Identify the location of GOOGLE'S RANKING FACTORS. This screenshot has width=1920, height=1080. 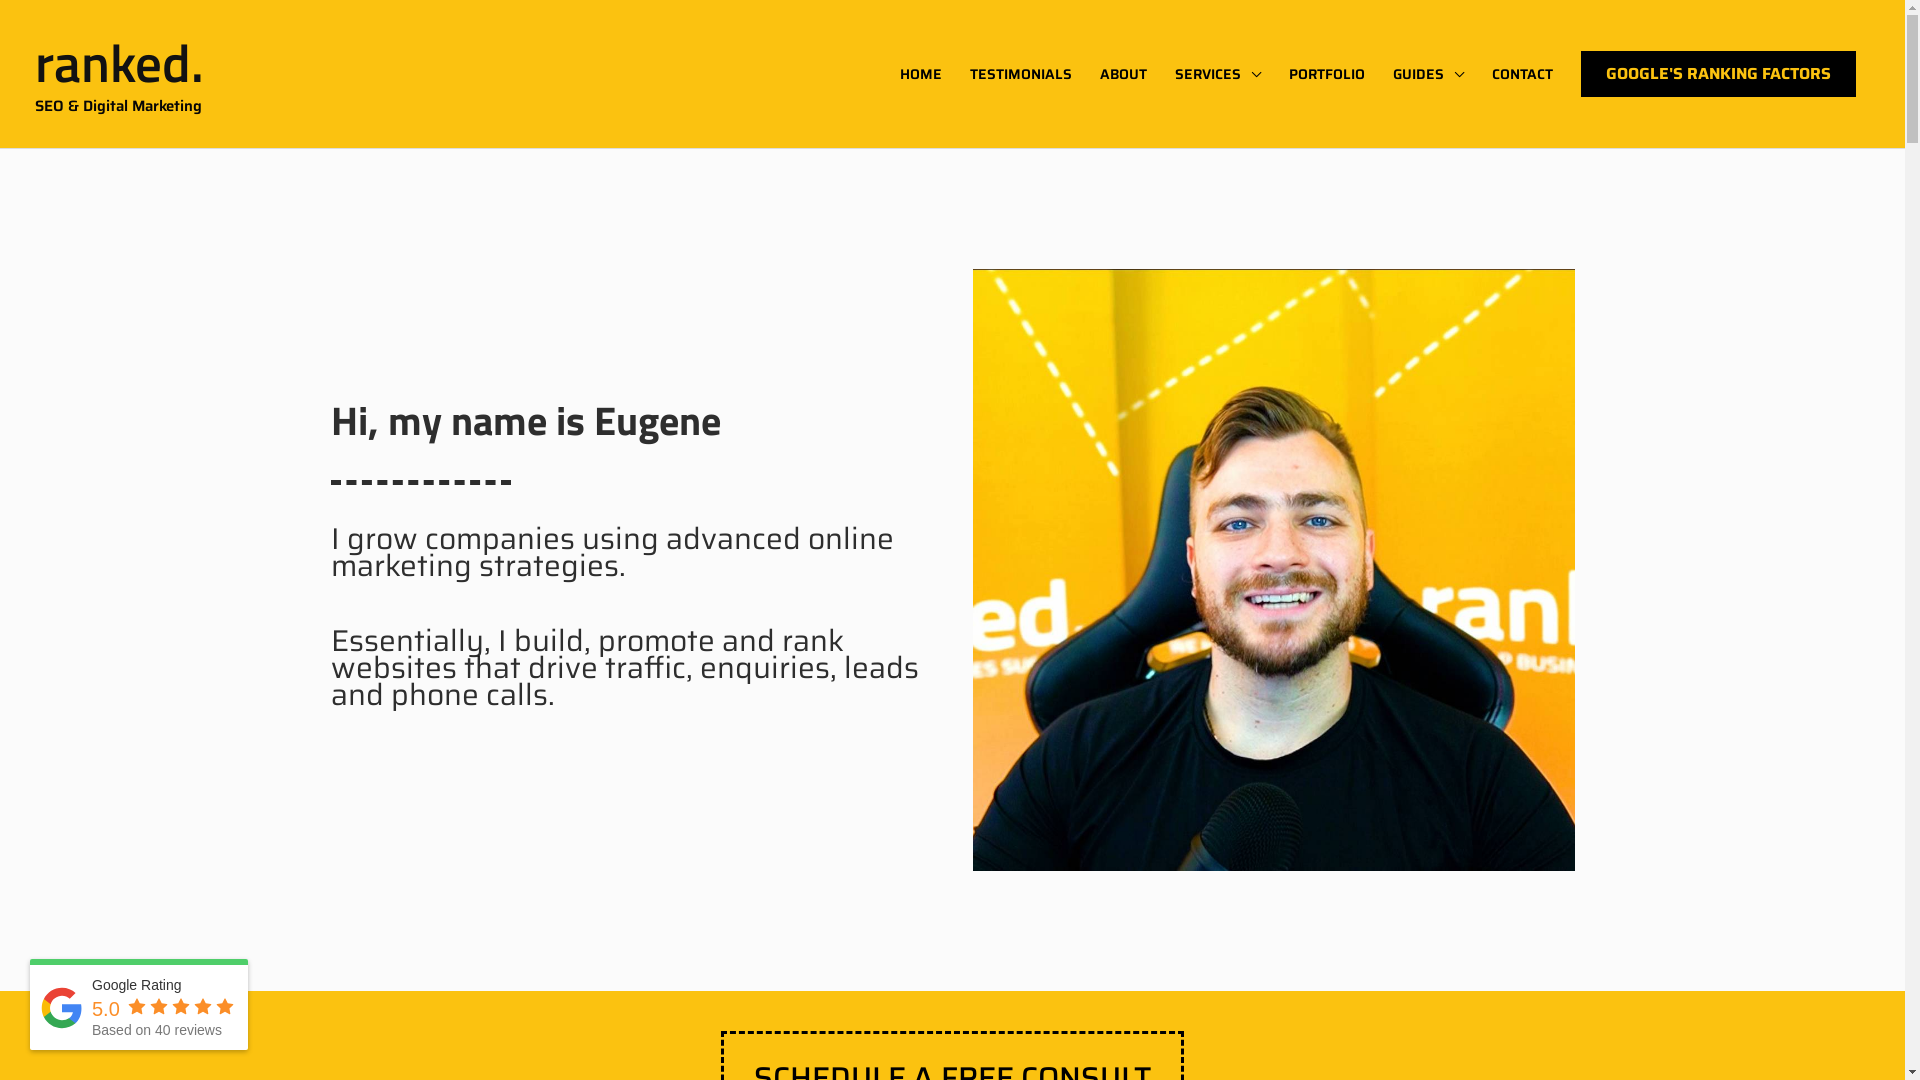
(1718, 74).